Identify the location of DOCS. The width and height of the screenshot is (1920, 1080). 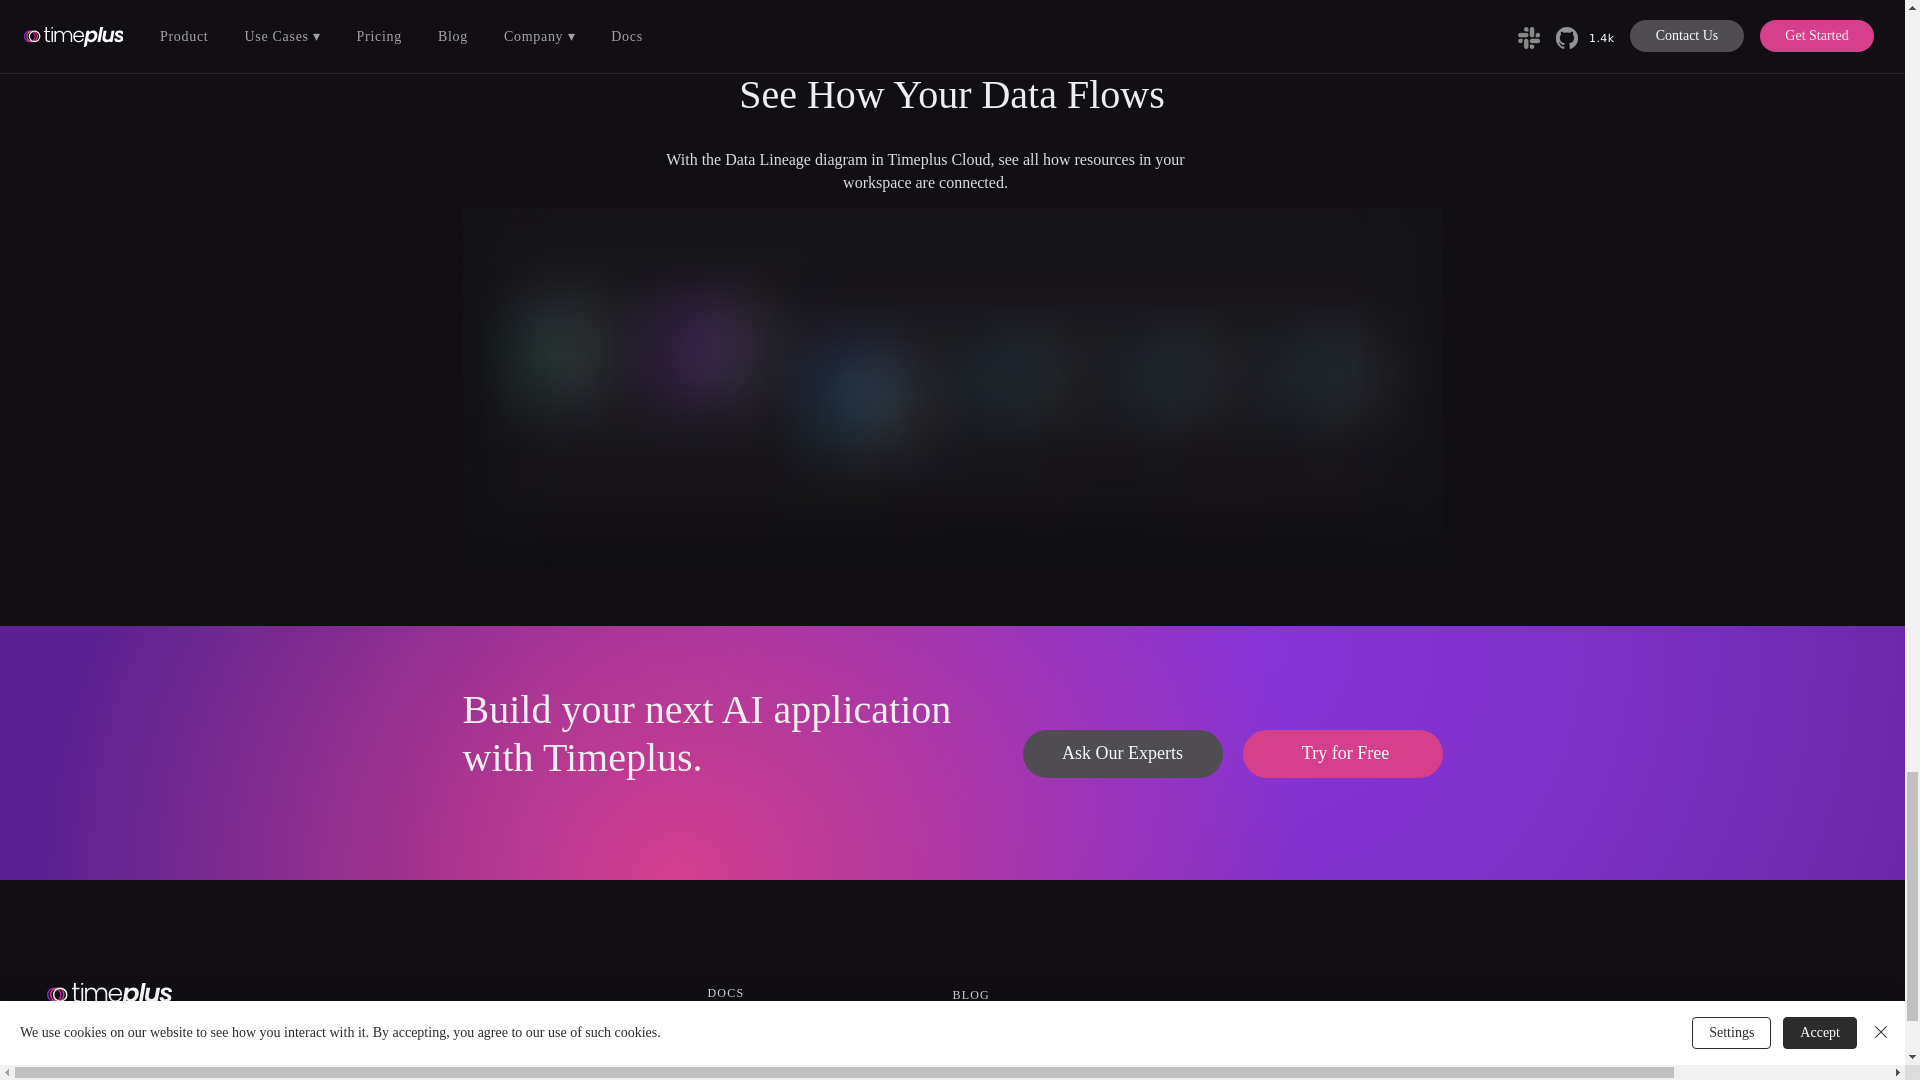
(726, 993).